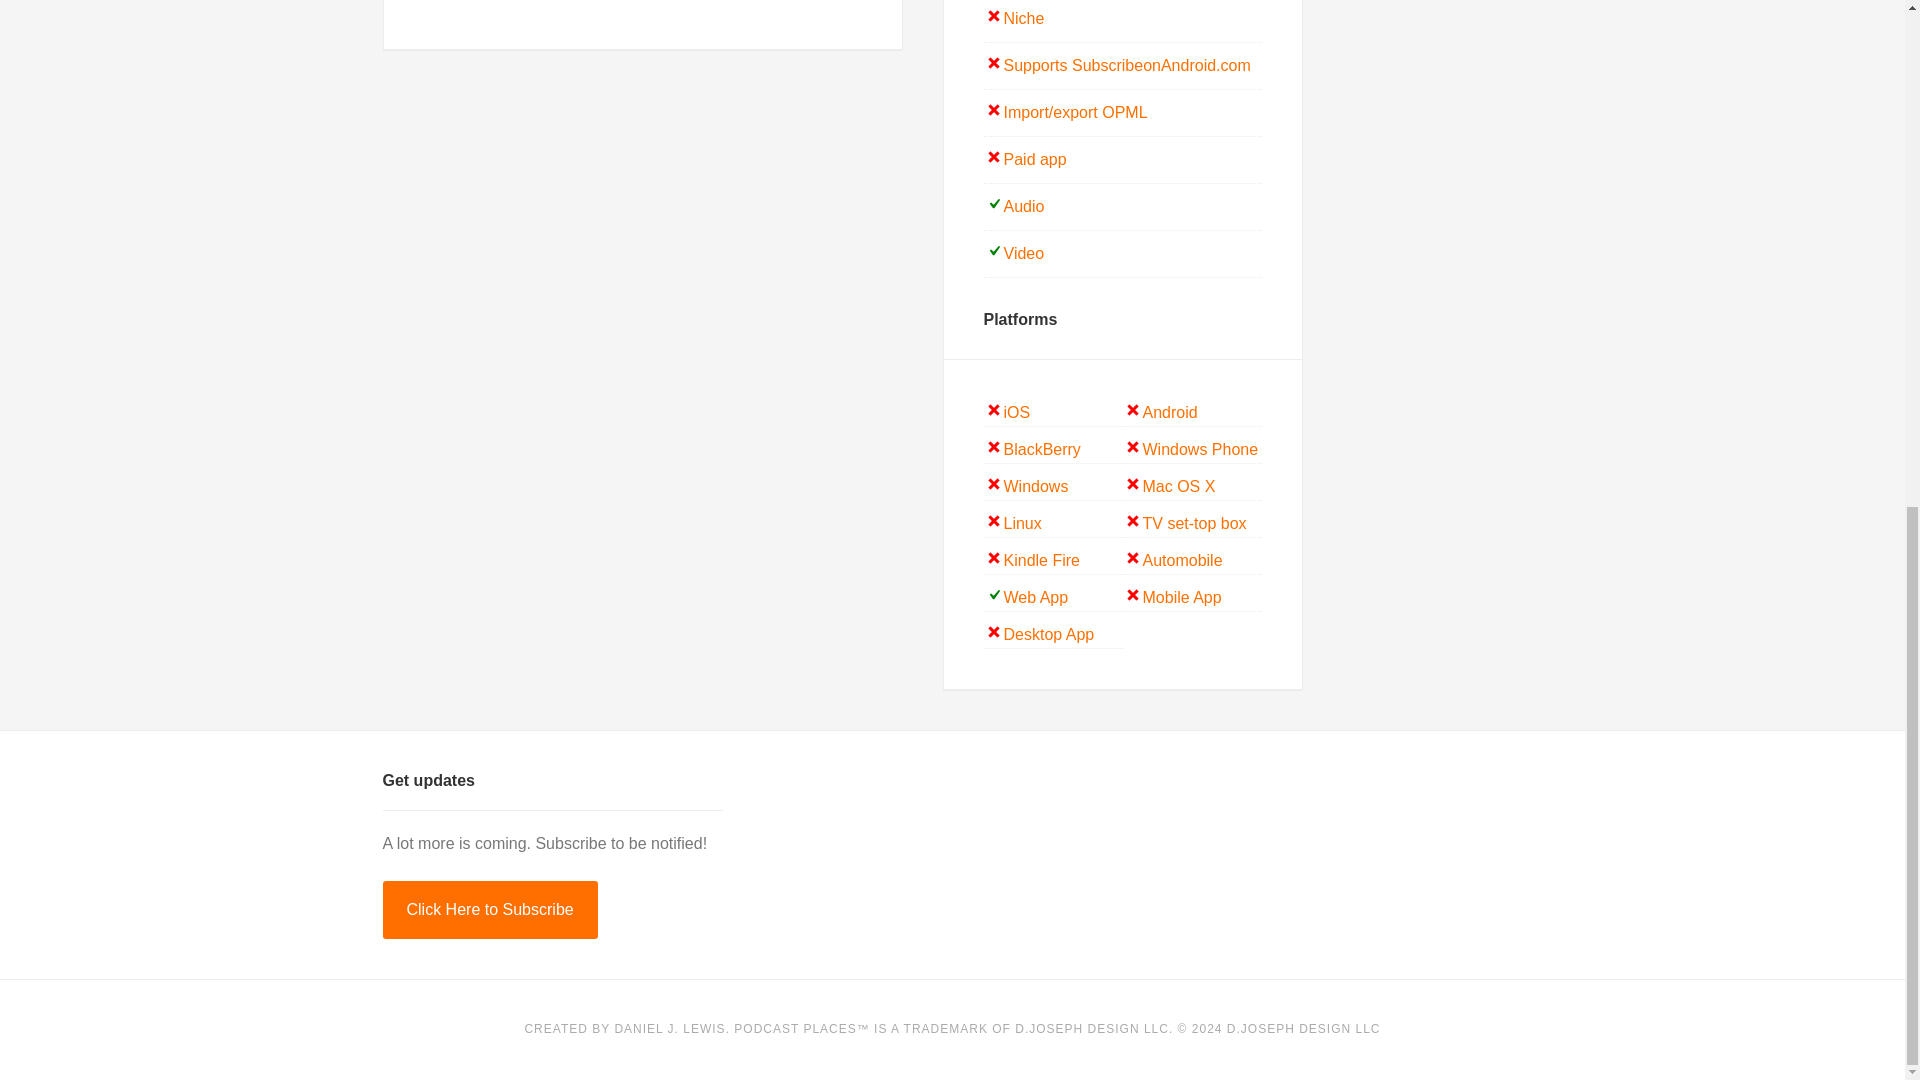 This screenshot has height=1080, width=1920. I want to click on Web App, so click(1036, 596).